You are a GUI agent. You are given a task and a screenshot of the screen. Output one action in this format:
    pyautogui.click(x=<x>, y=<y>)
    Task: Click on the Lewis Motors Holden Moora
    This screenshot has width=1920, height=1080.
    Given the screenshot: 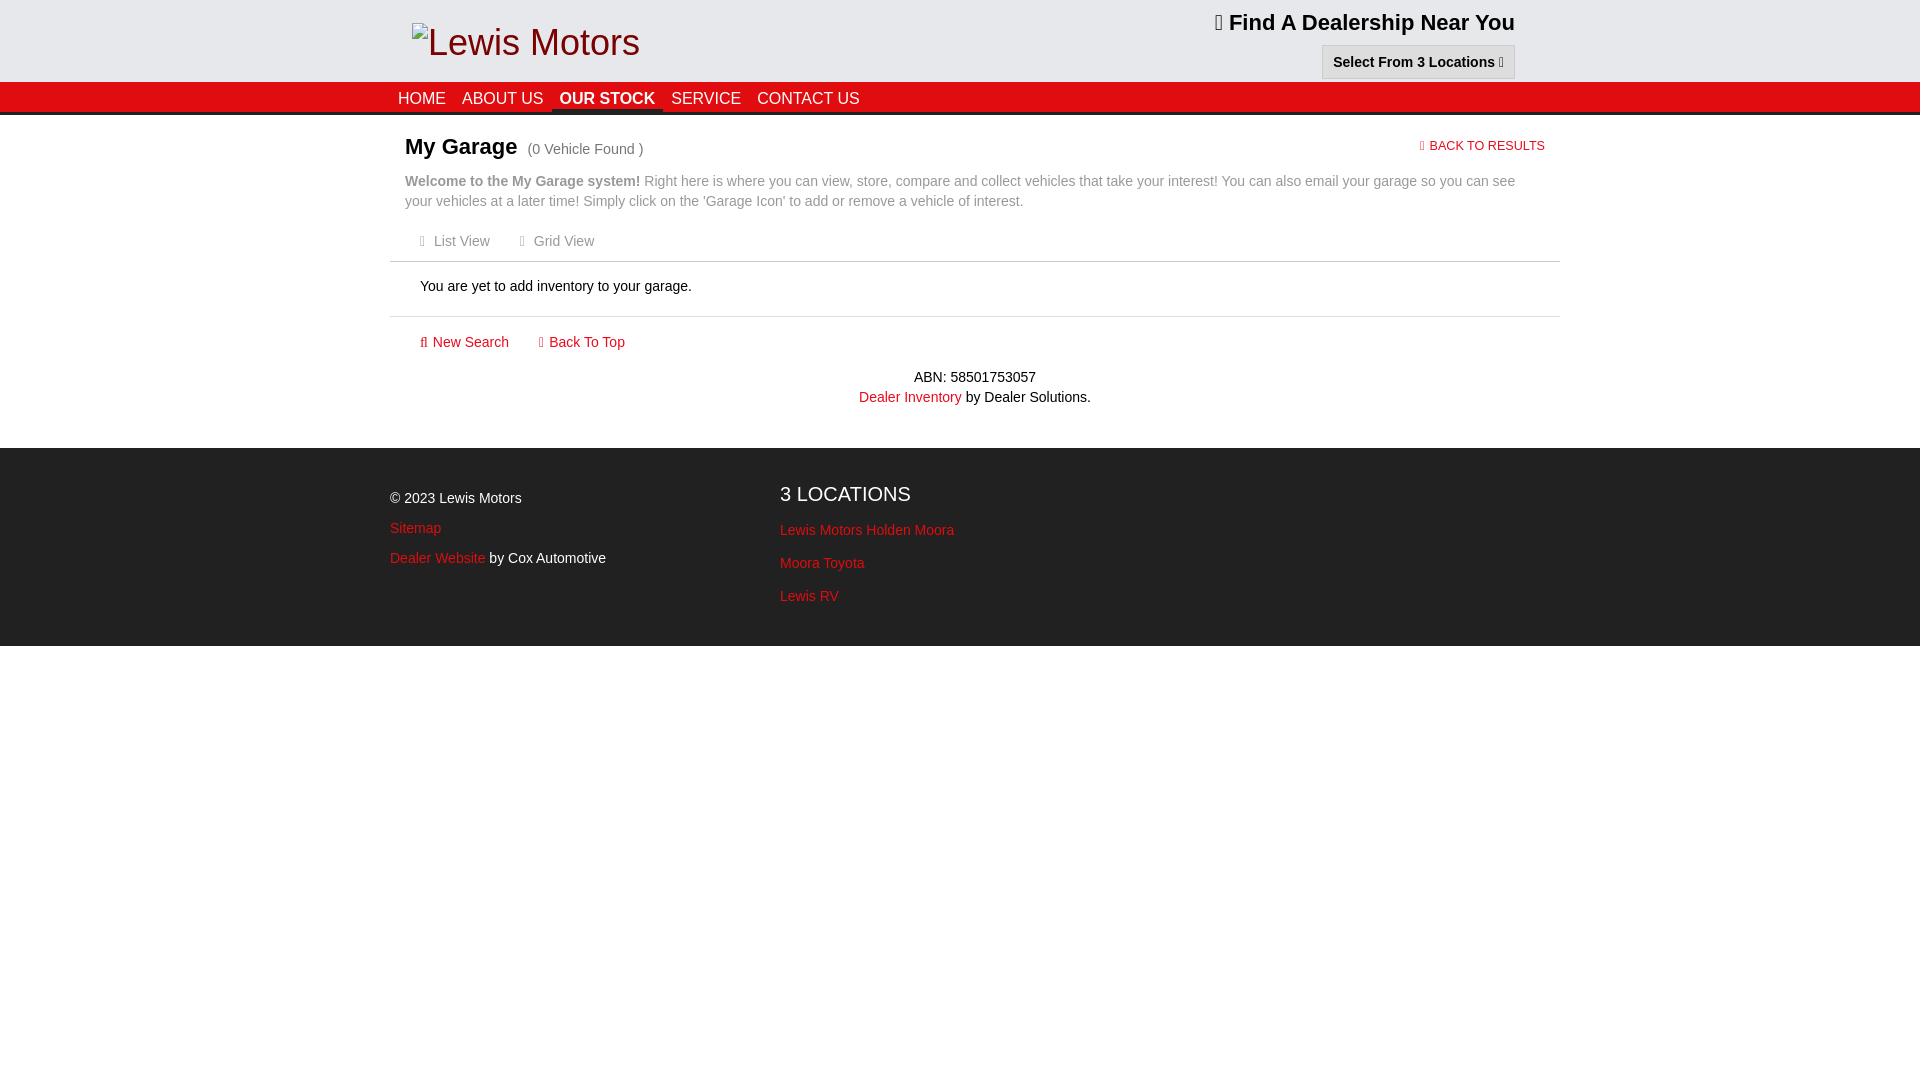 What is the action you would take?
    pyautogui.click(x=960, y=530)
    